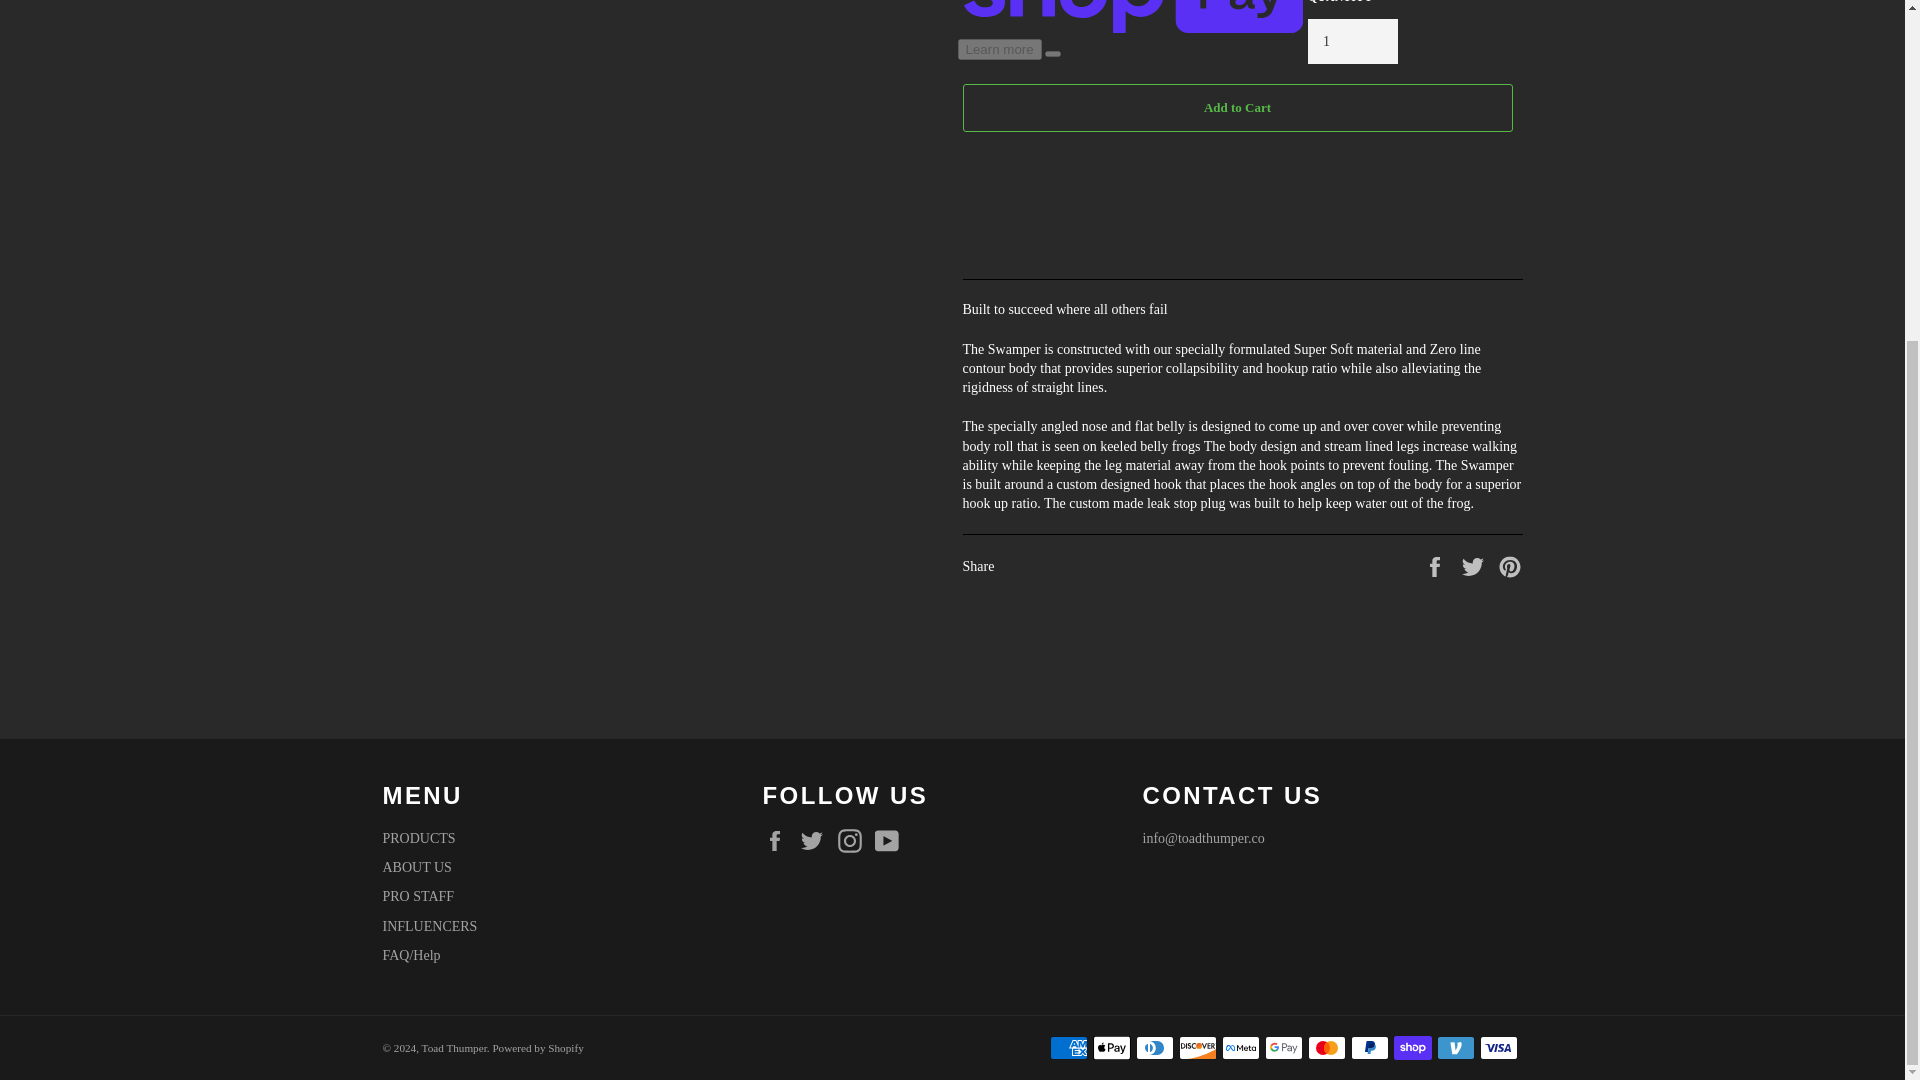  Describe the element at coordinates (892, 841) in the screenshot. I see `YouTube` at that location.